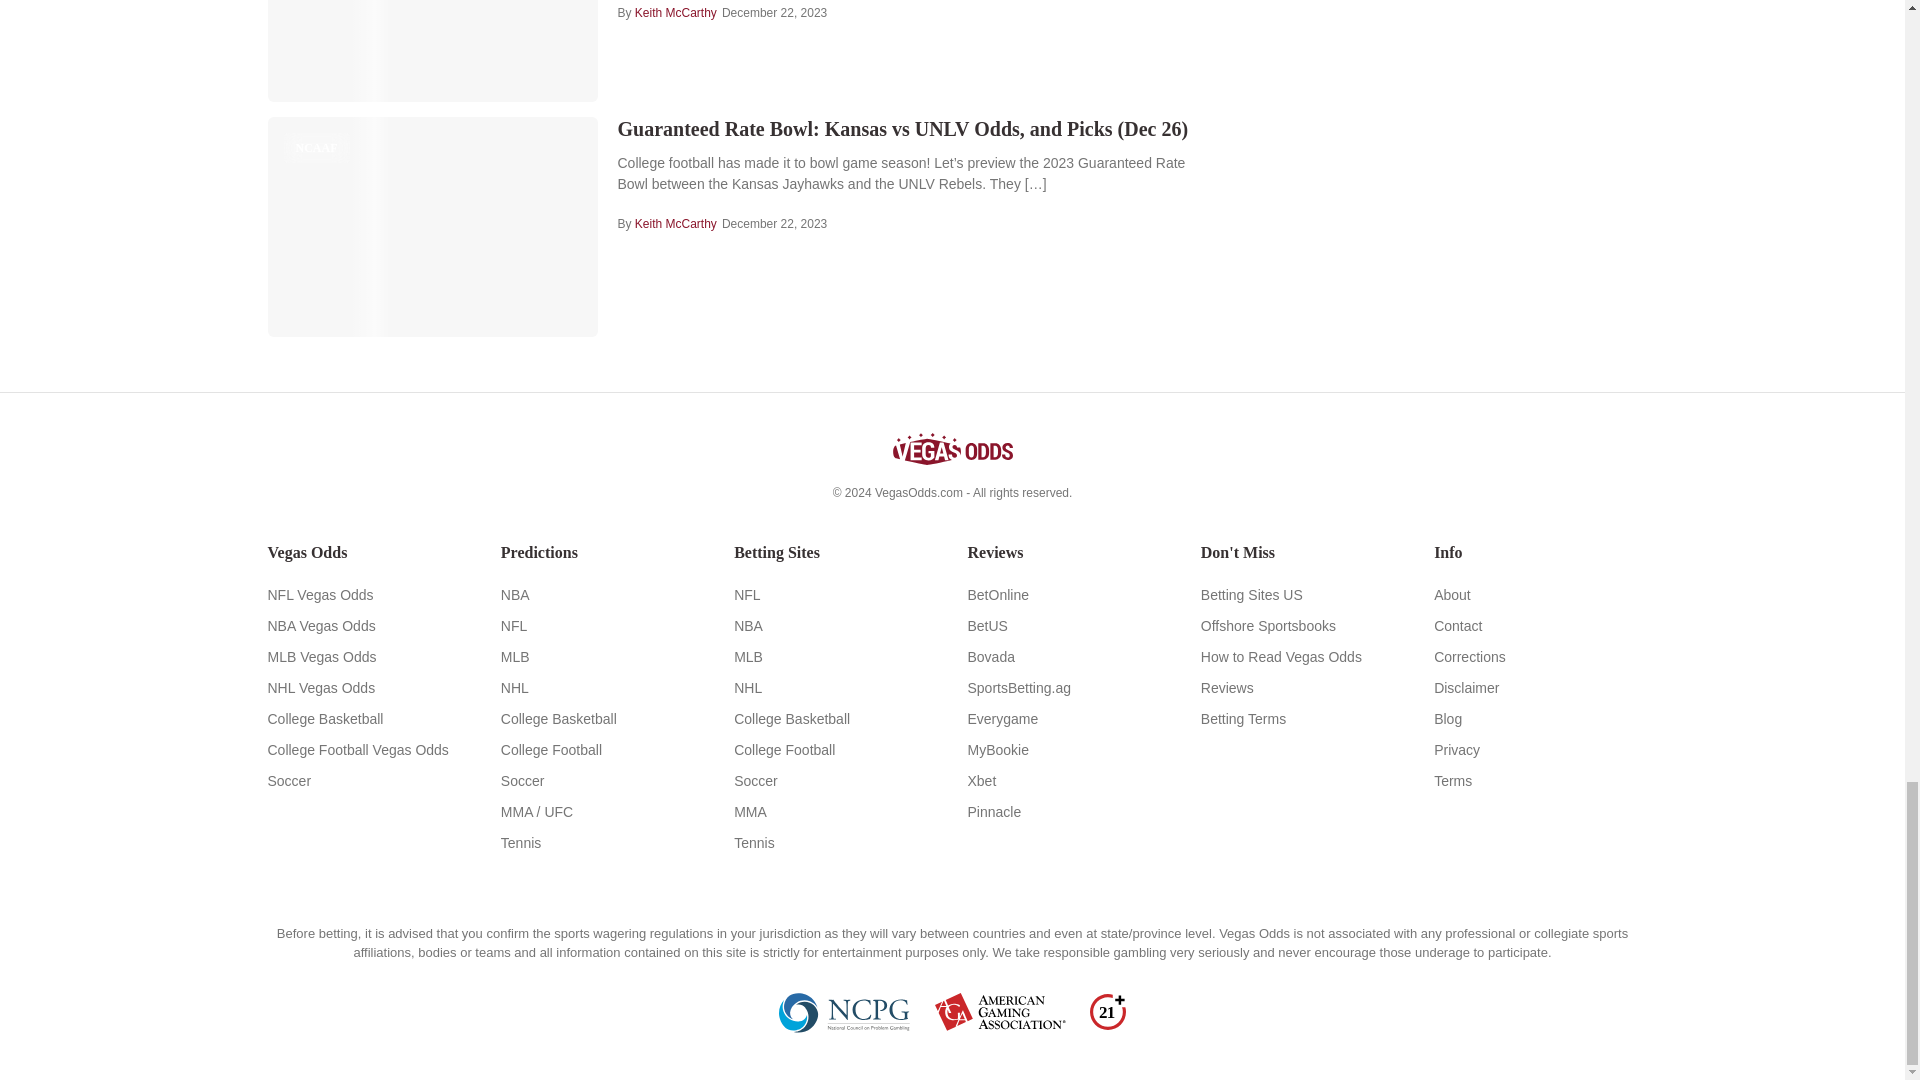  I want to click on NHL Vegas Odds, so click(369, 687).